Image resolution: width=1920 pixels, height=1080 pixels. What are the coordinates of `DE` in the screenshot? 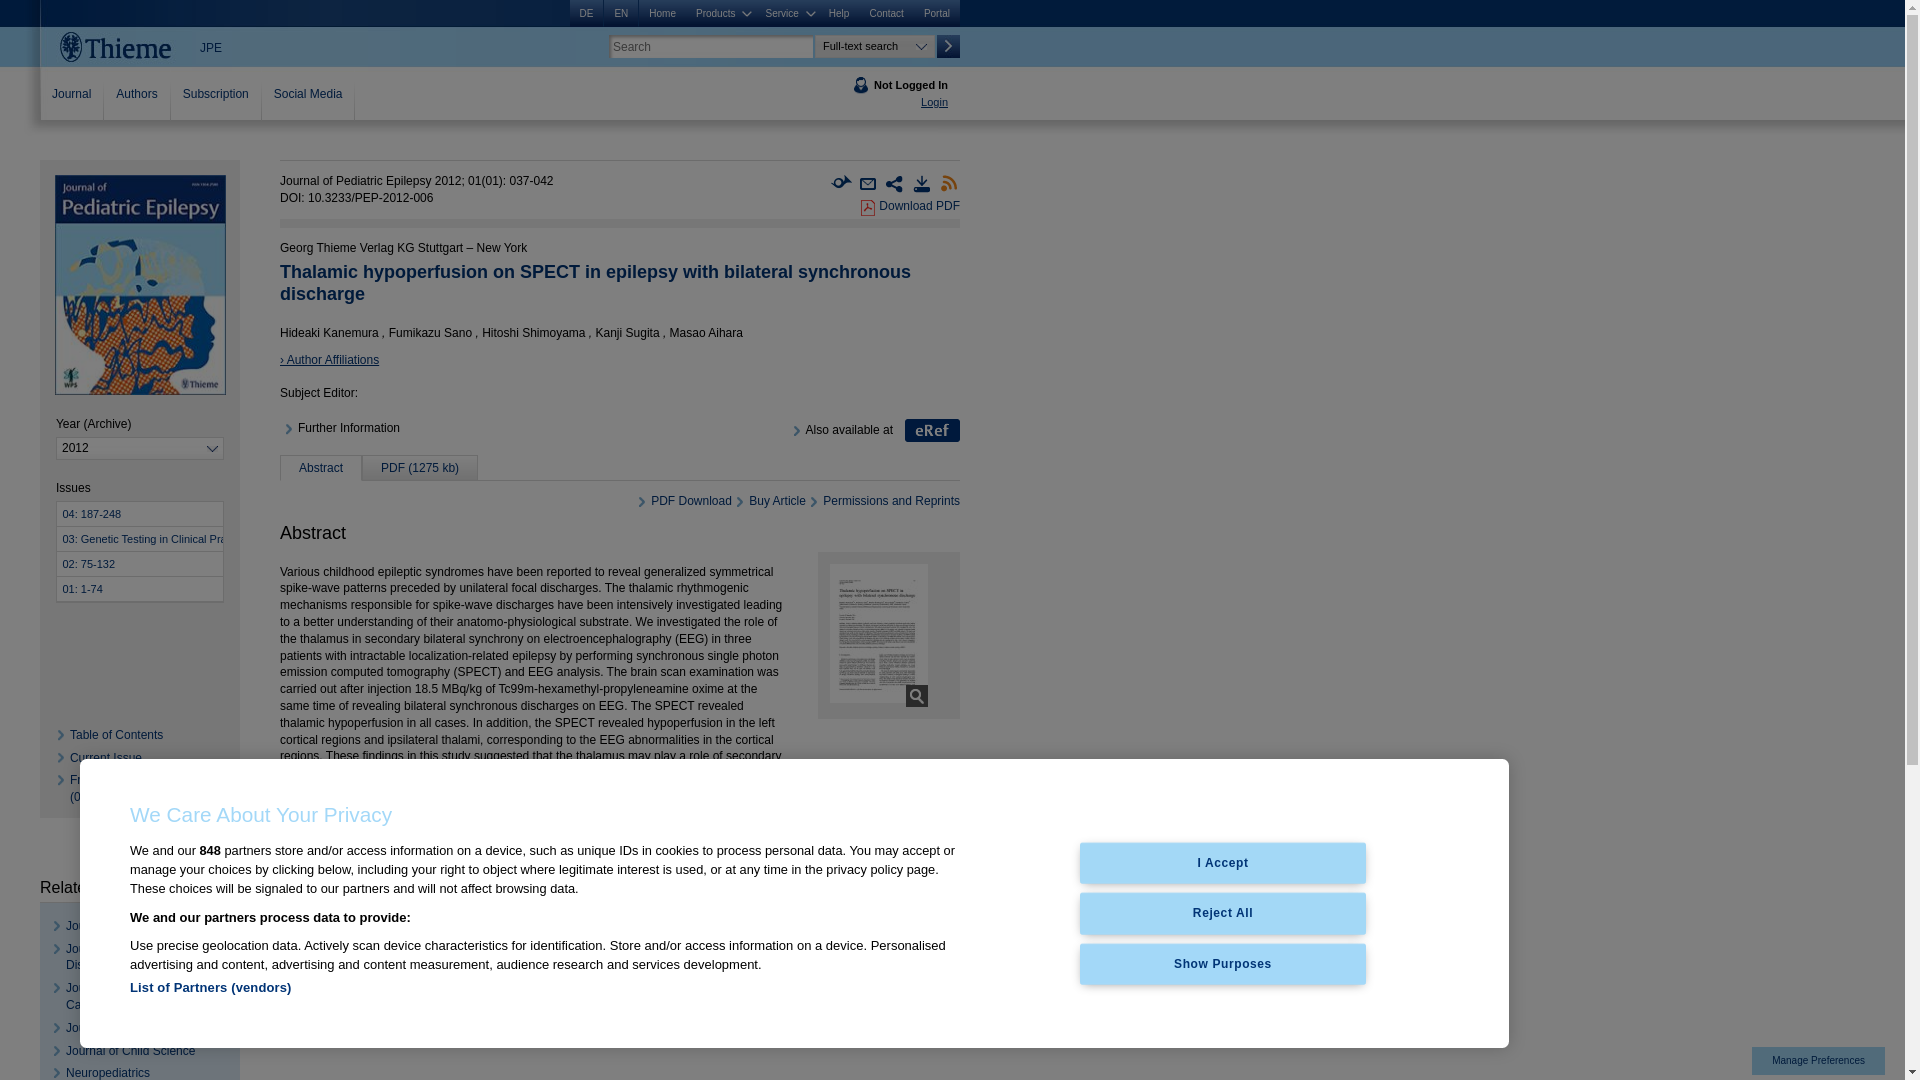 It's located at (587, 14).